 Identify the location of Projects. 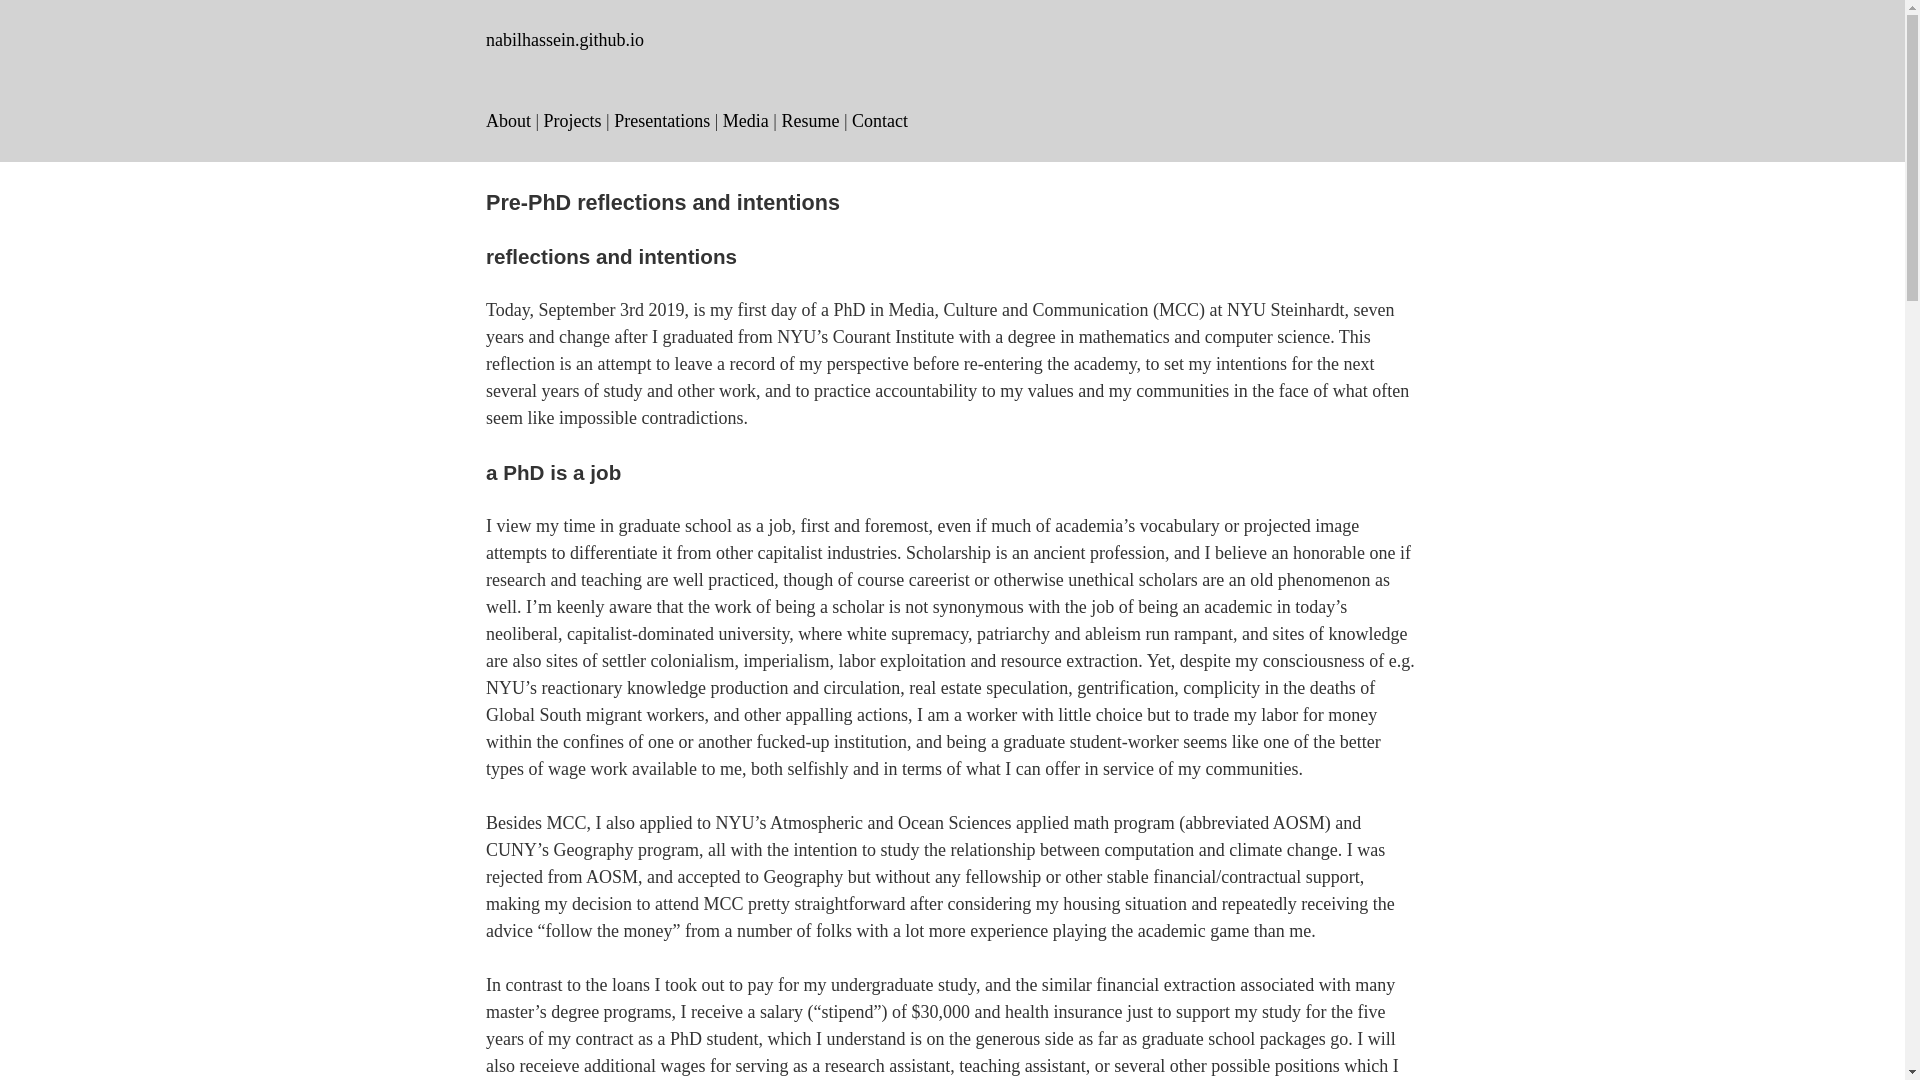
(572, 120).